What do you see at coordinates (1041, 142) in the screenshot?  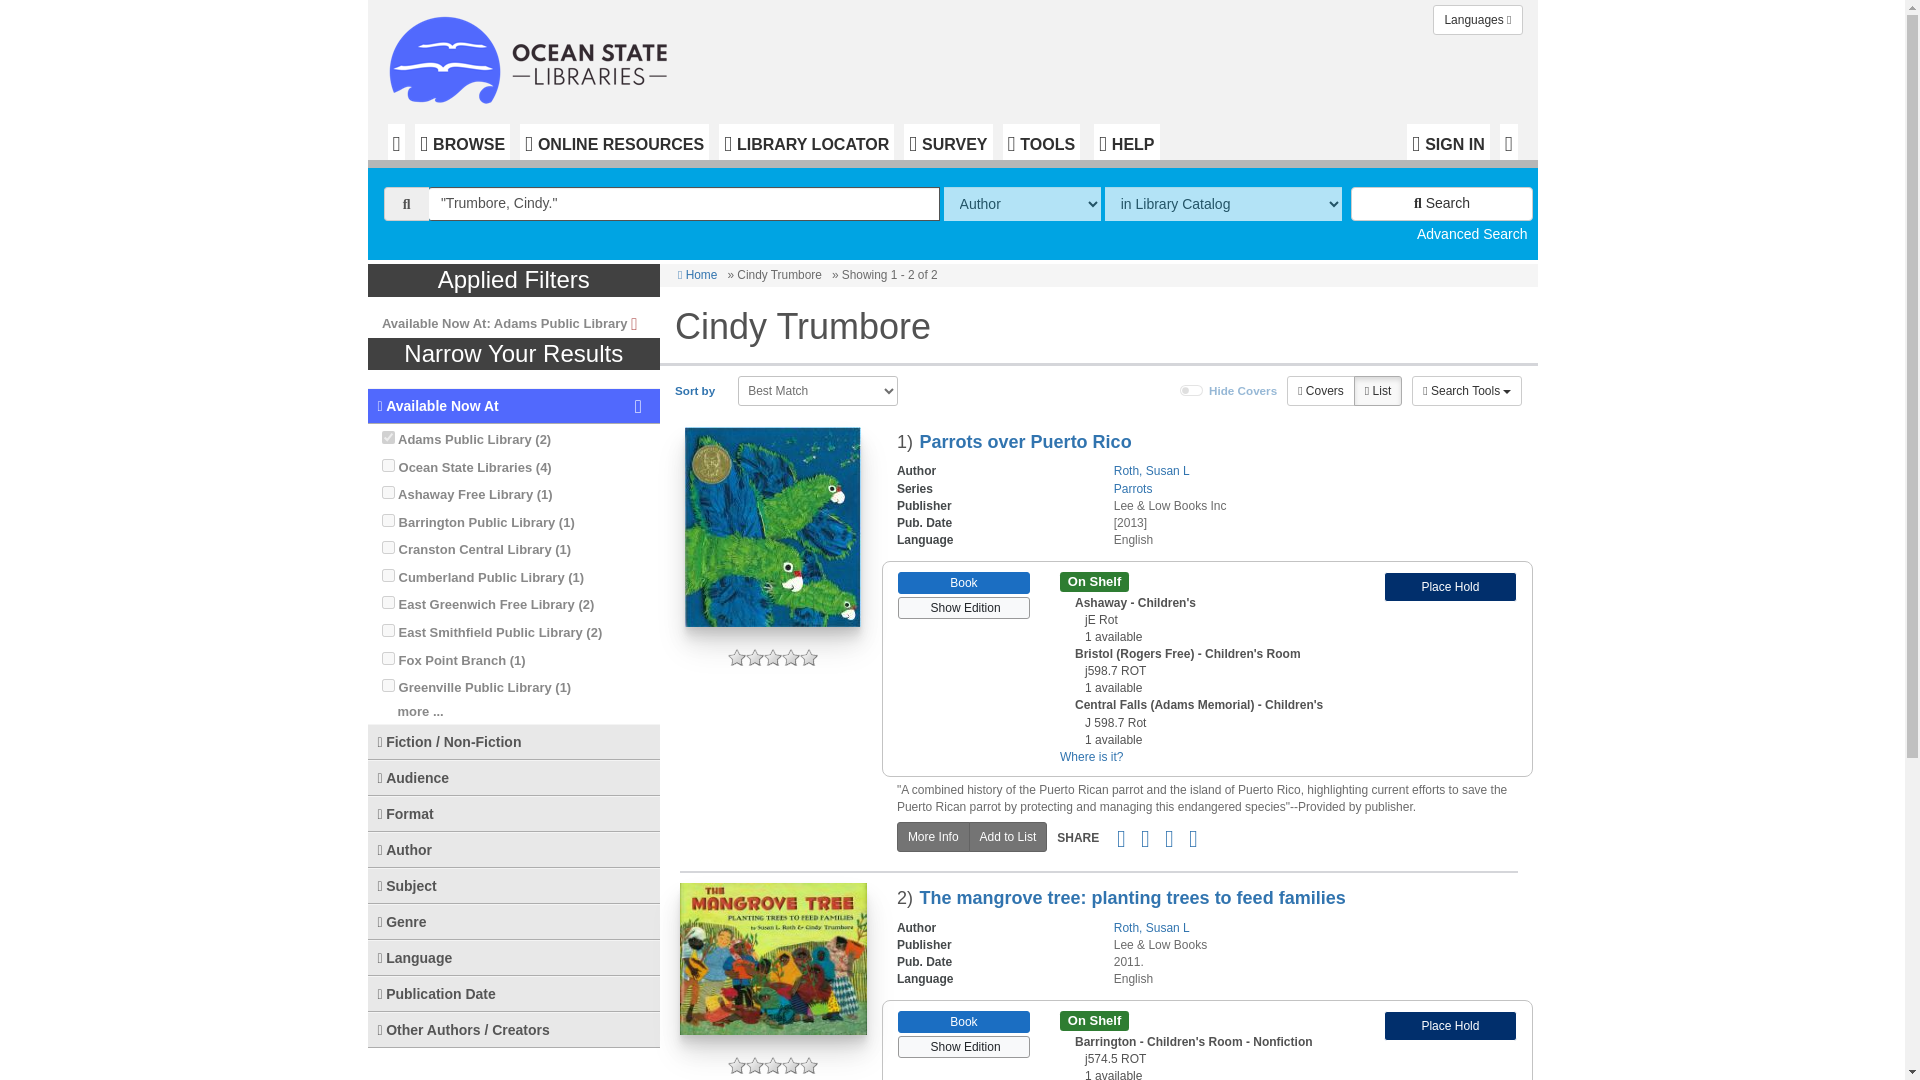 I see `TOOLS` at bounding box center [1041, 142].